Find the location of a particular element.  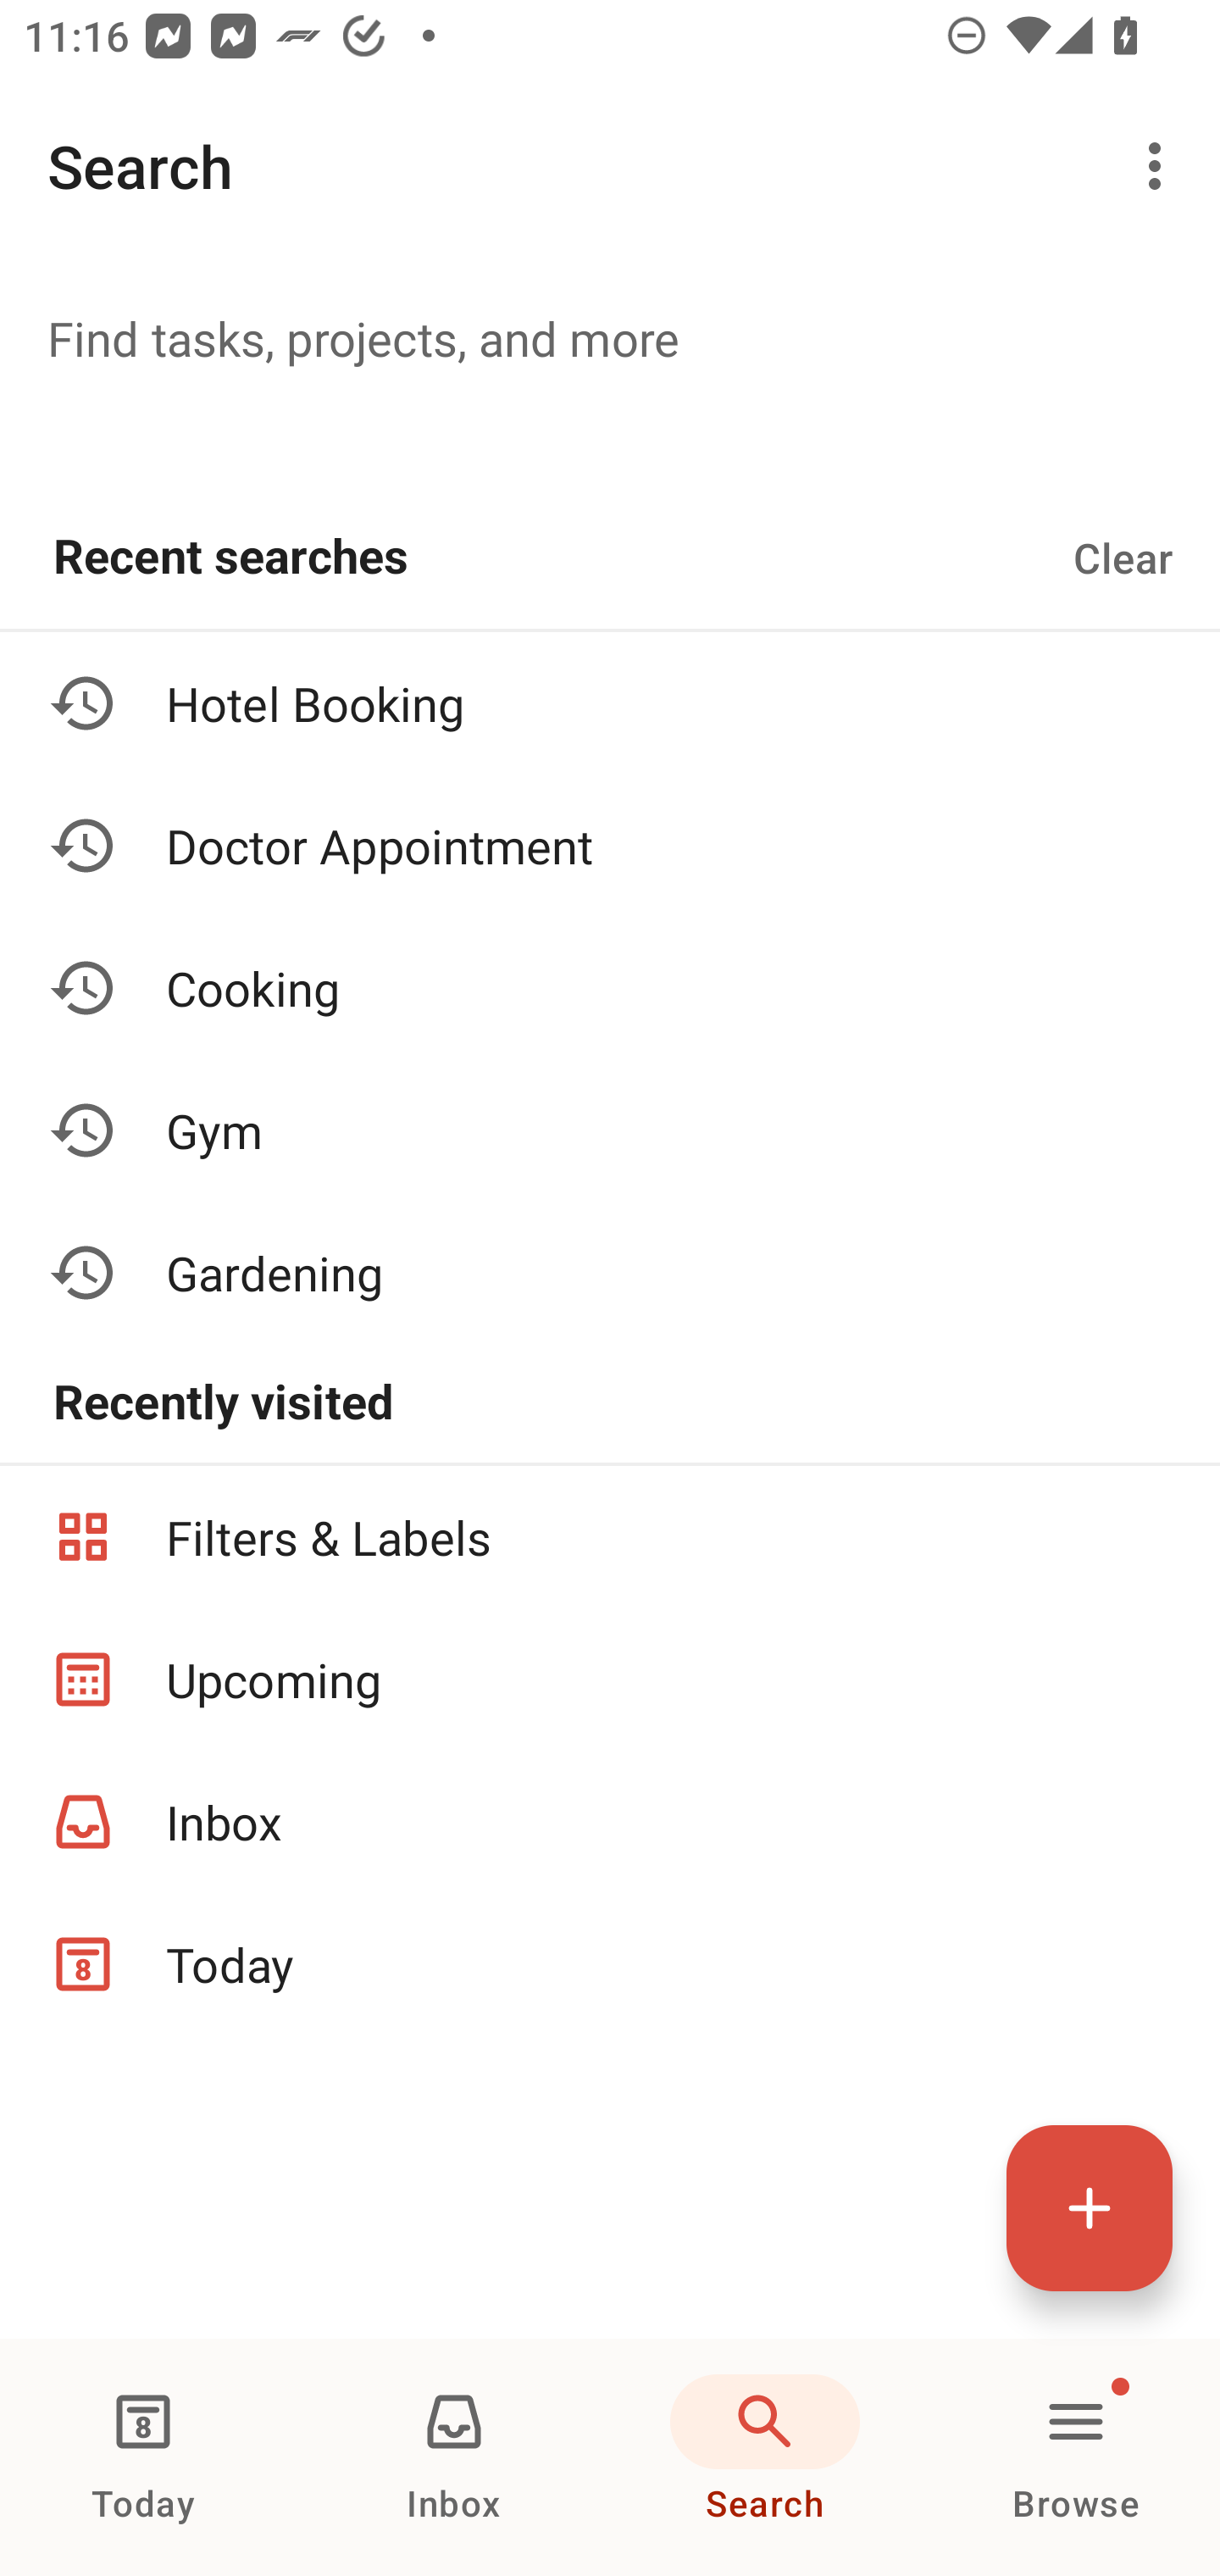

Inbox is located at coordinates (610, 1822).